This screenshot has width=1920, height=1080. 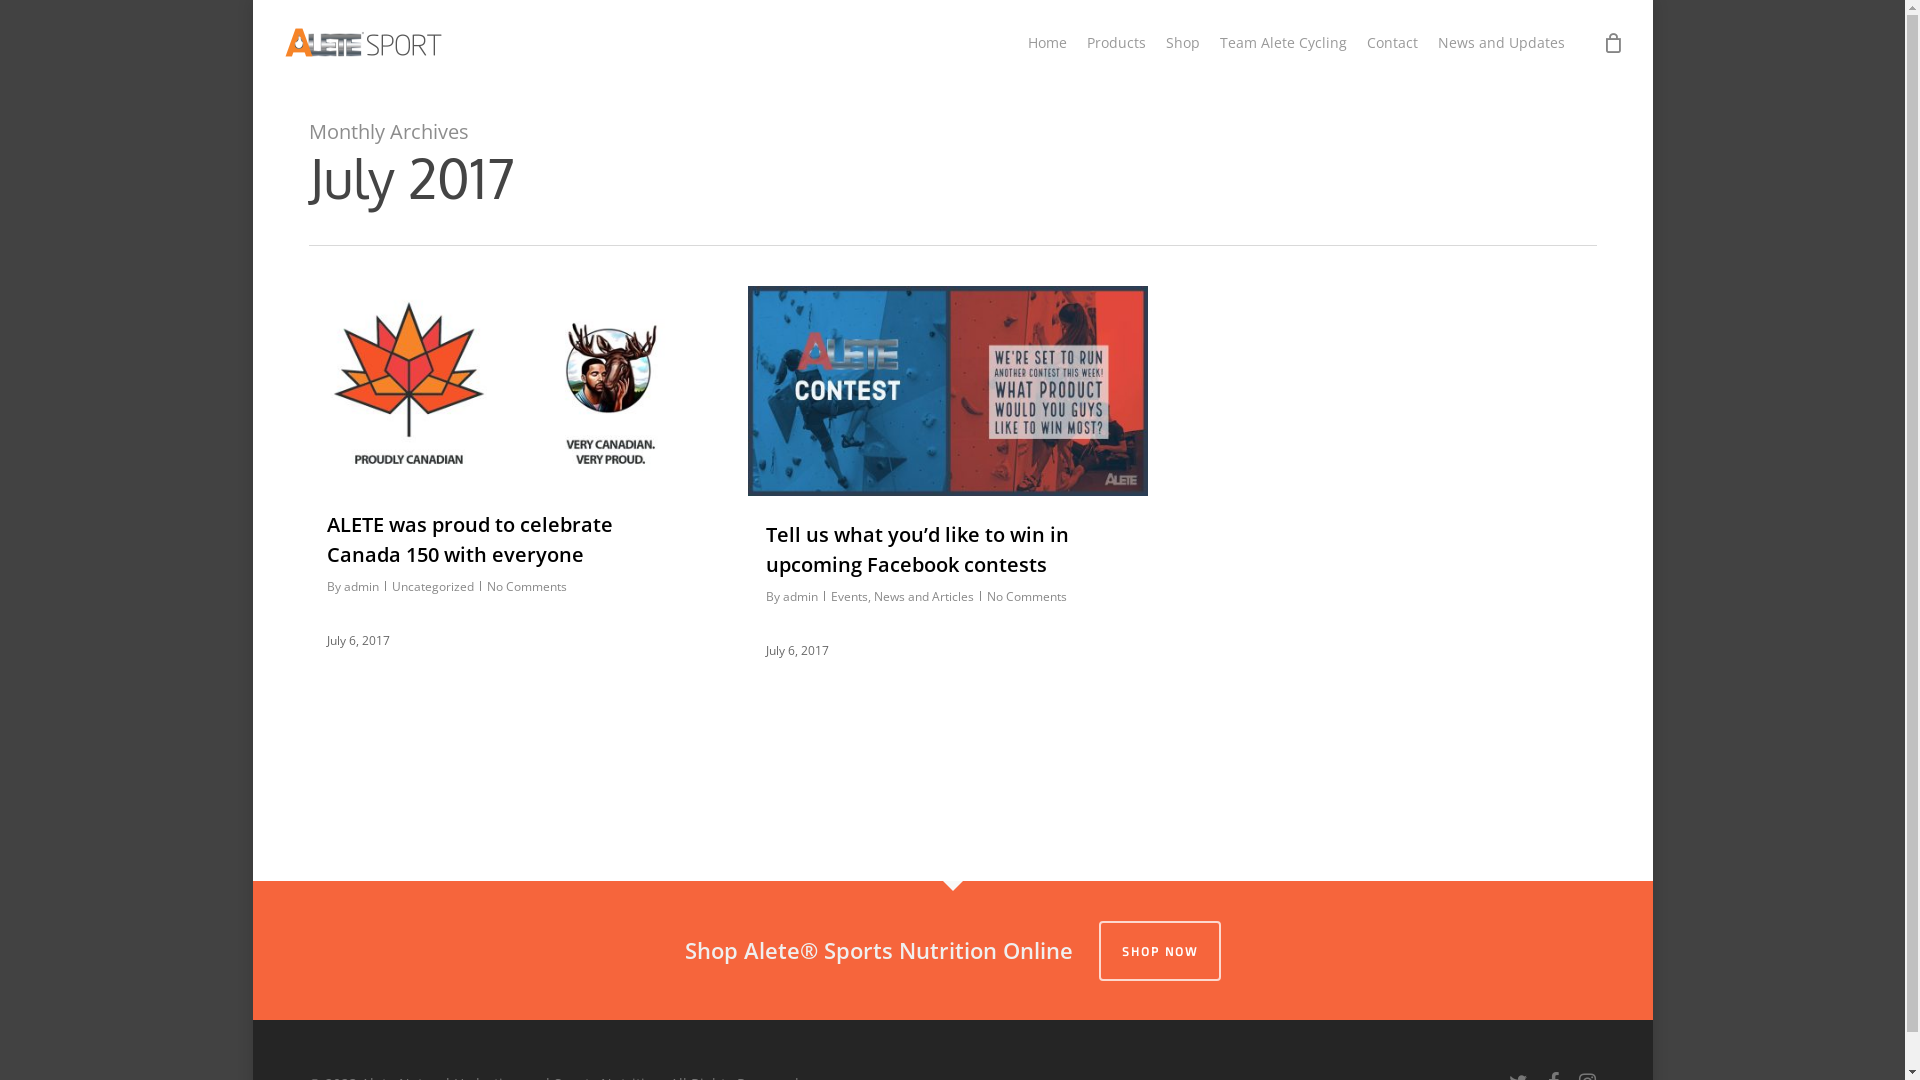 I want to click on News and Updates, so click(x=1502, y=43).